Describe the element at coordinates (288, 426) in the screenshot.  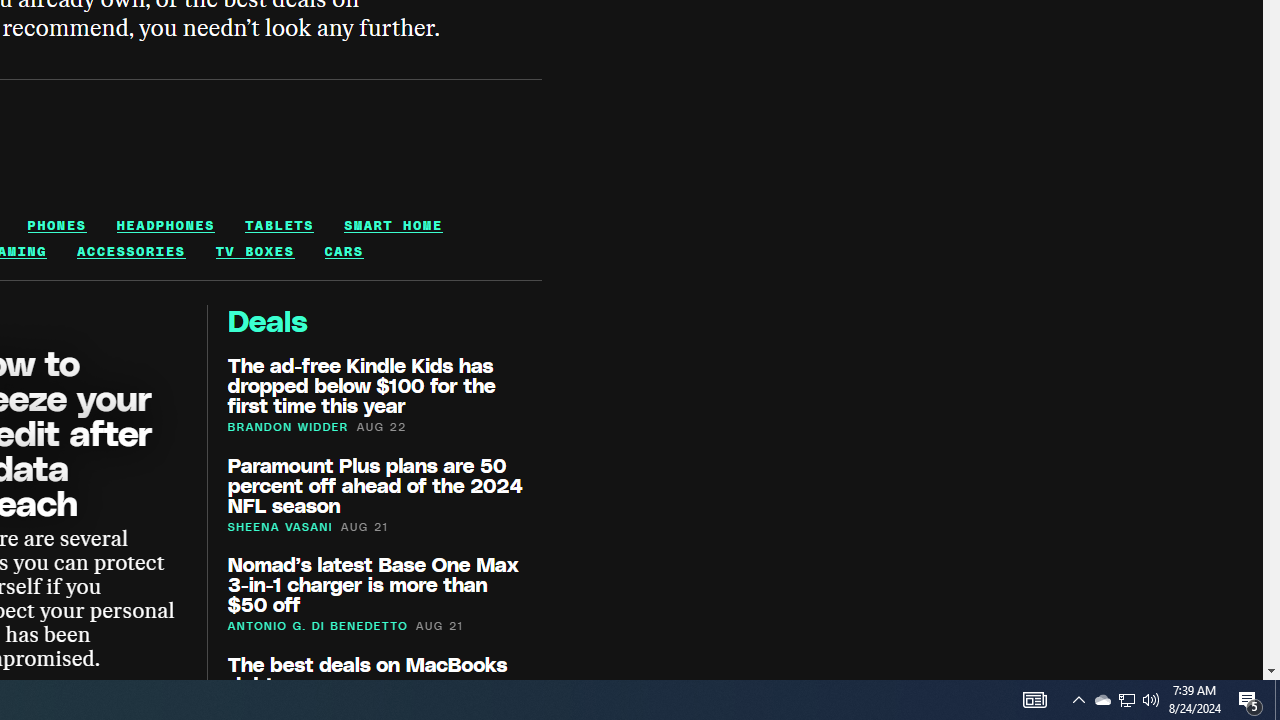
I see `BRANDON WIDDER` at that location.